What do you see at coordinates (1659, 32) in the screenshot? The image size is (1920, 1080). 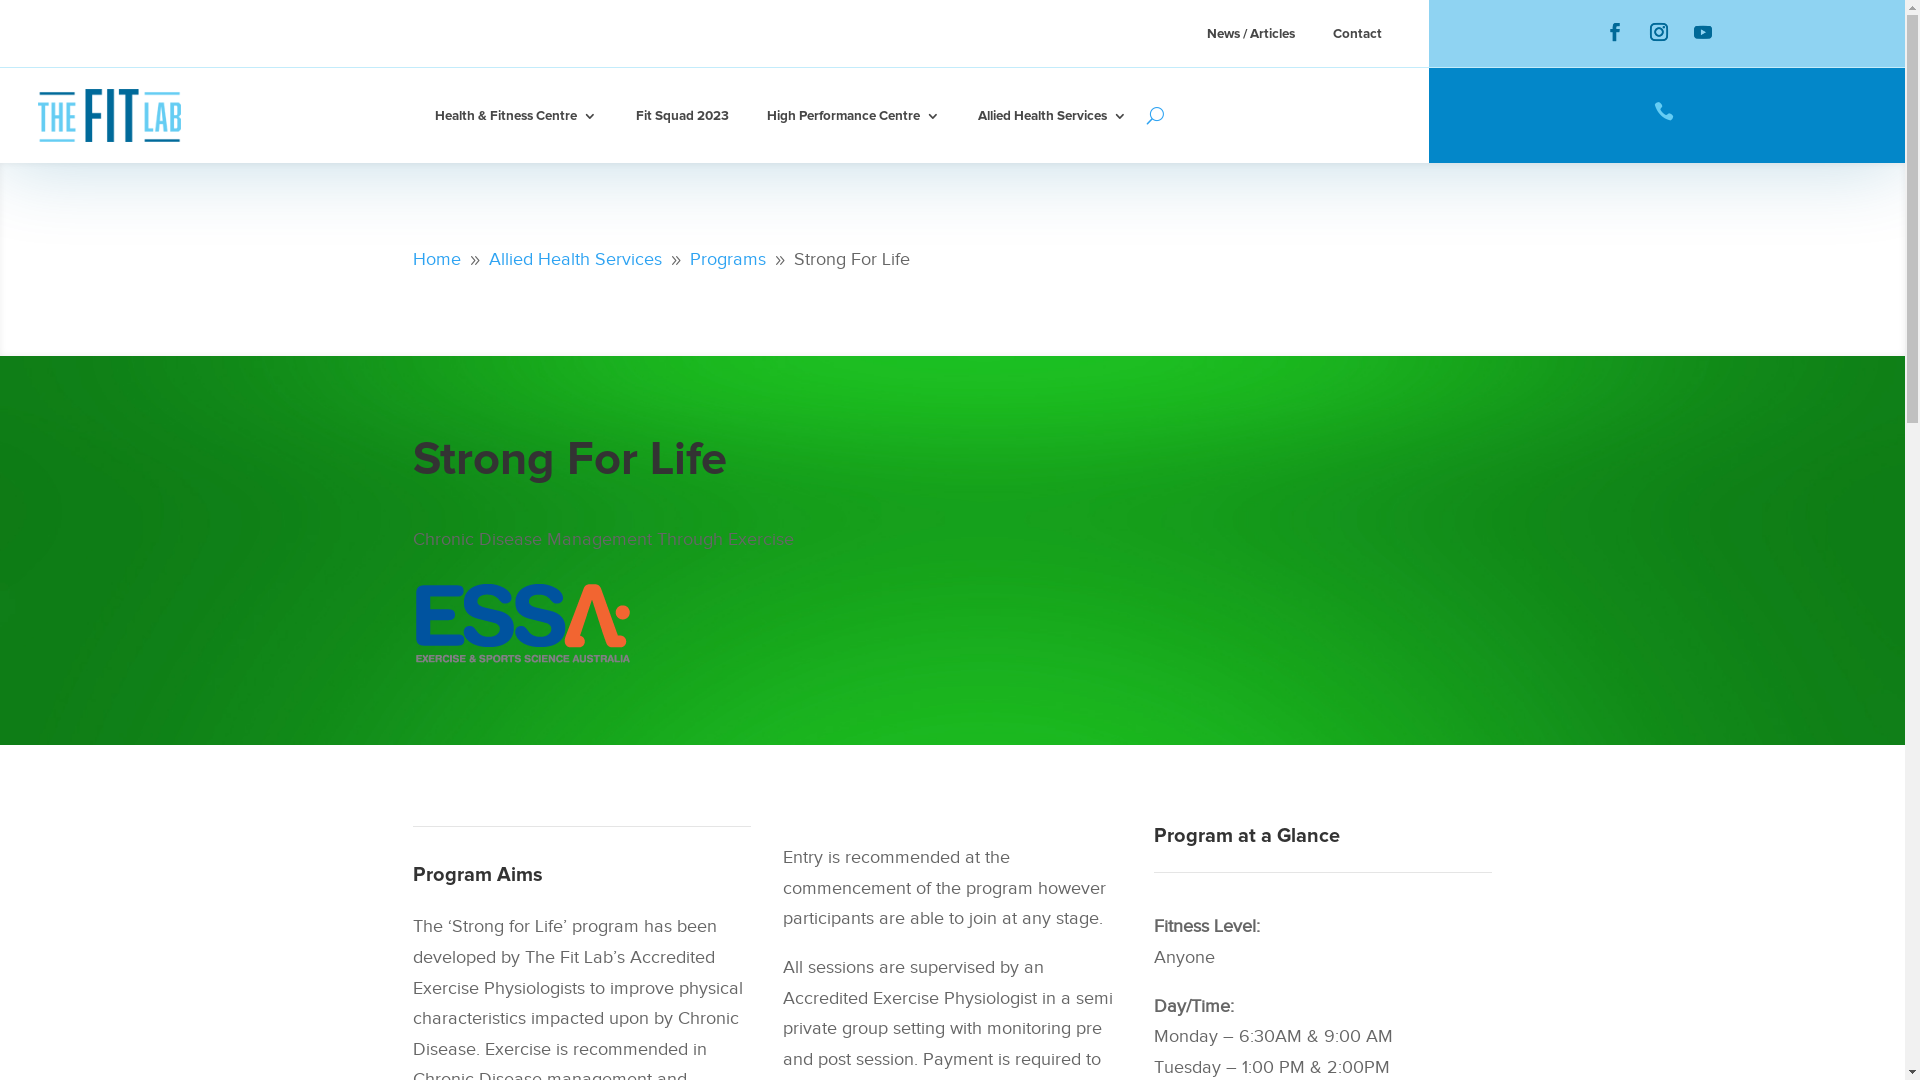 I see `Follow on Instagram` at bounding box center [1659, 32].